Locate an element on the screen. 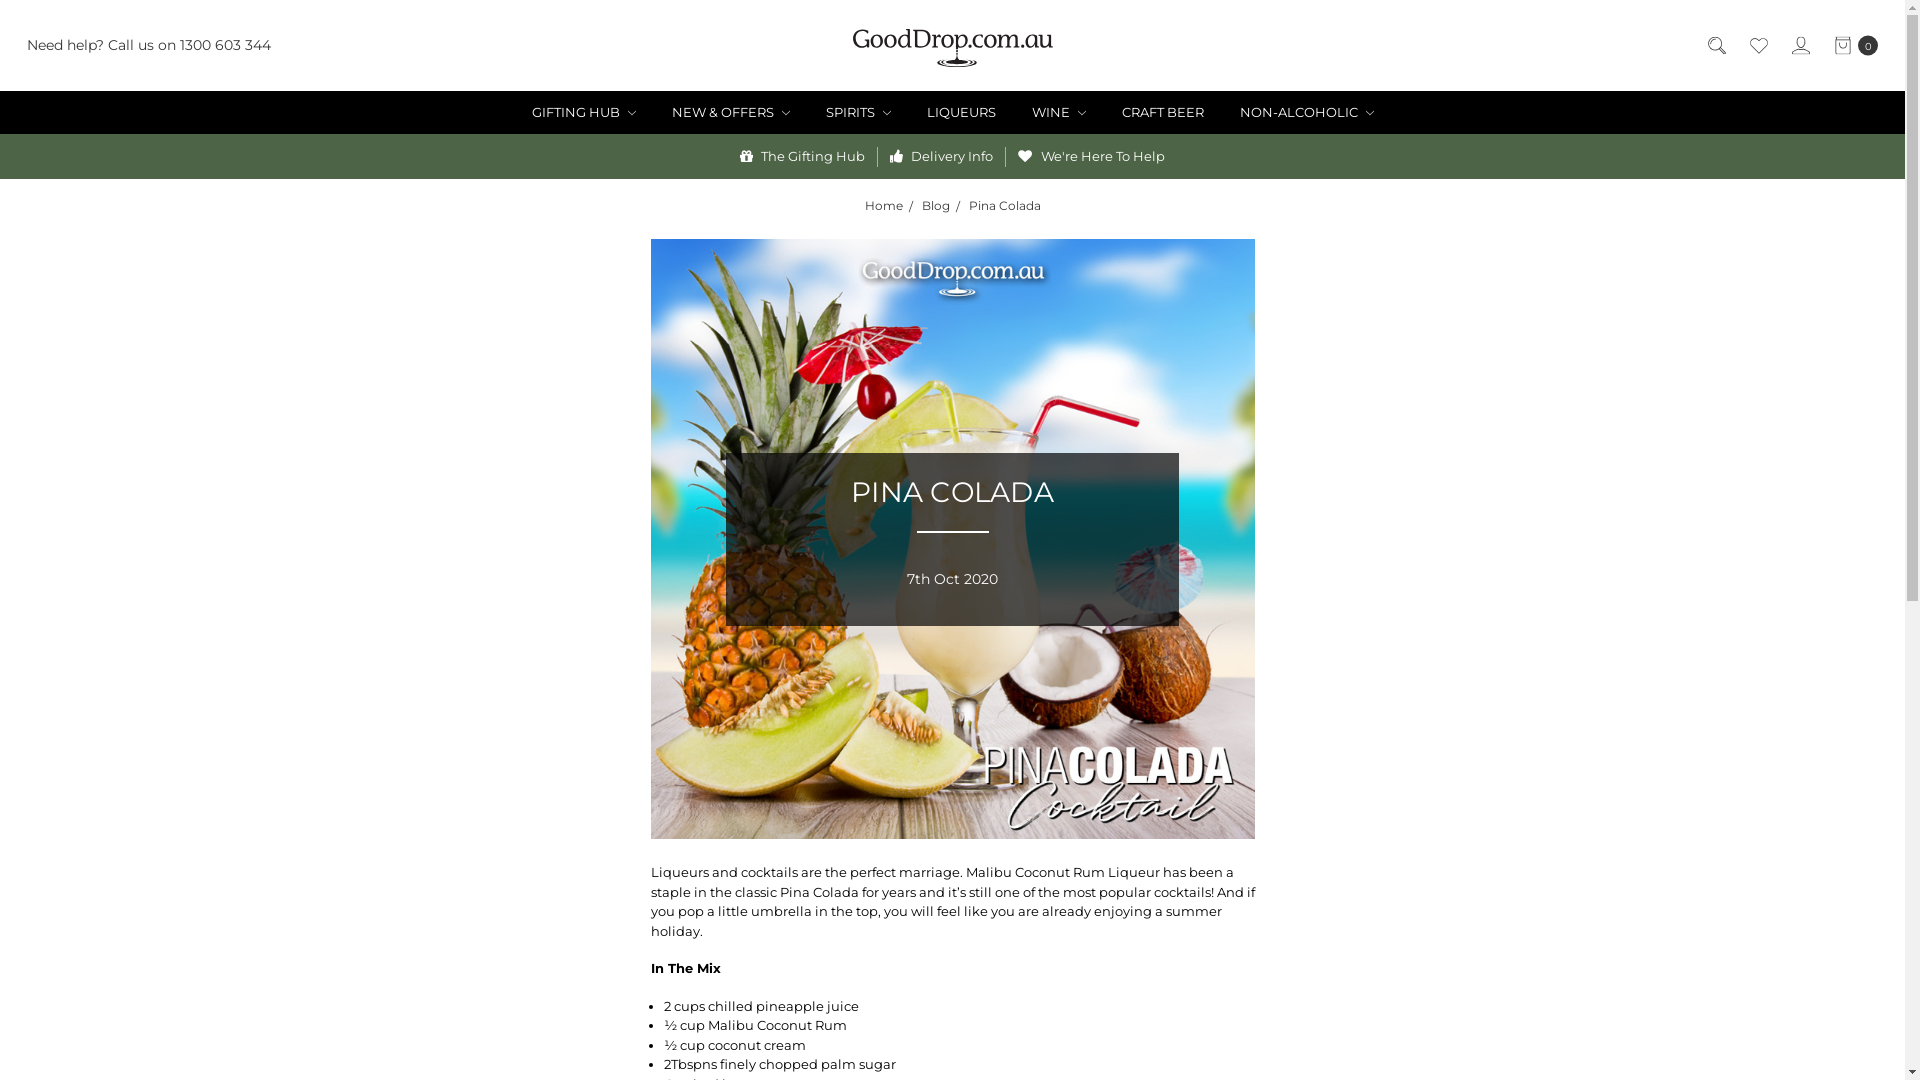 The height and width of the screenshot is (1080, 1920). CRAFT BEER is located at coordinates (1163, 113).